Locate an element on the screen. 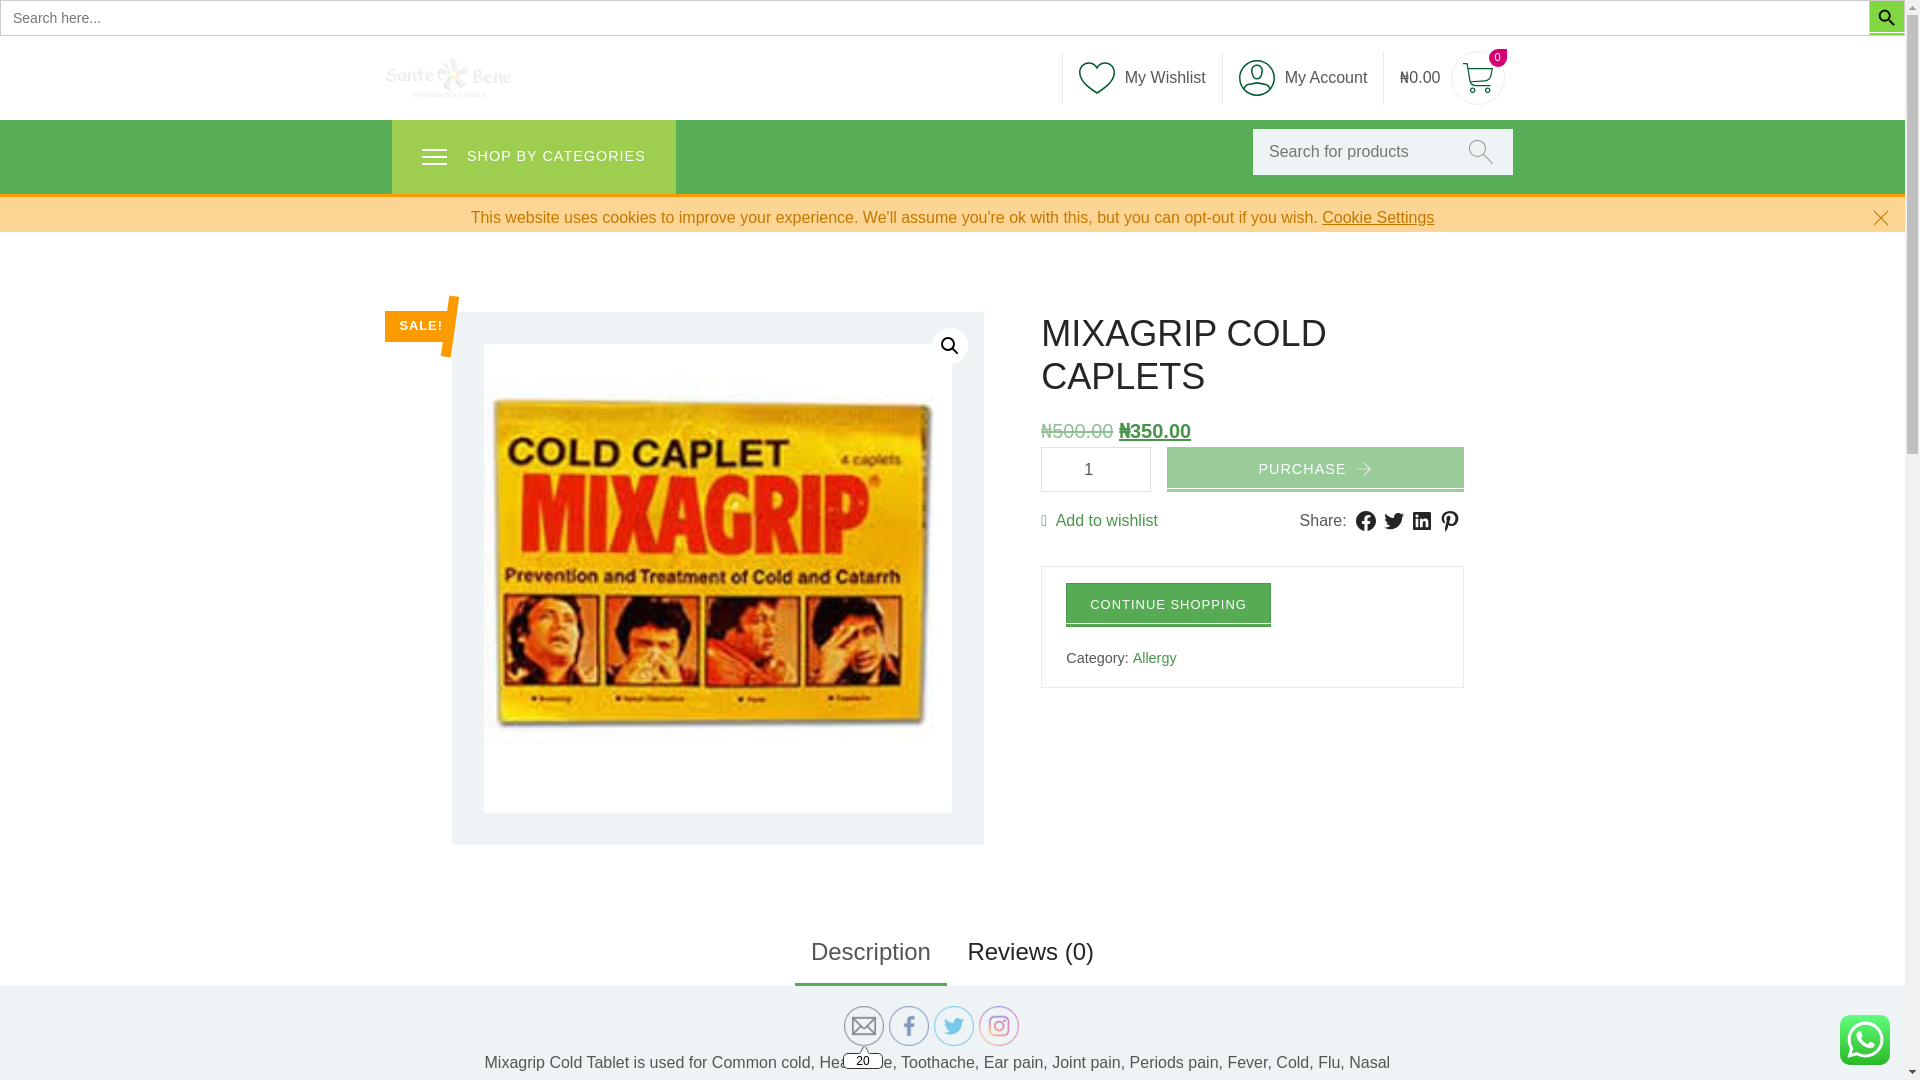 The width and height of the screenshot is (1920, 1080). 1 is located at coordinates (1095, 470).